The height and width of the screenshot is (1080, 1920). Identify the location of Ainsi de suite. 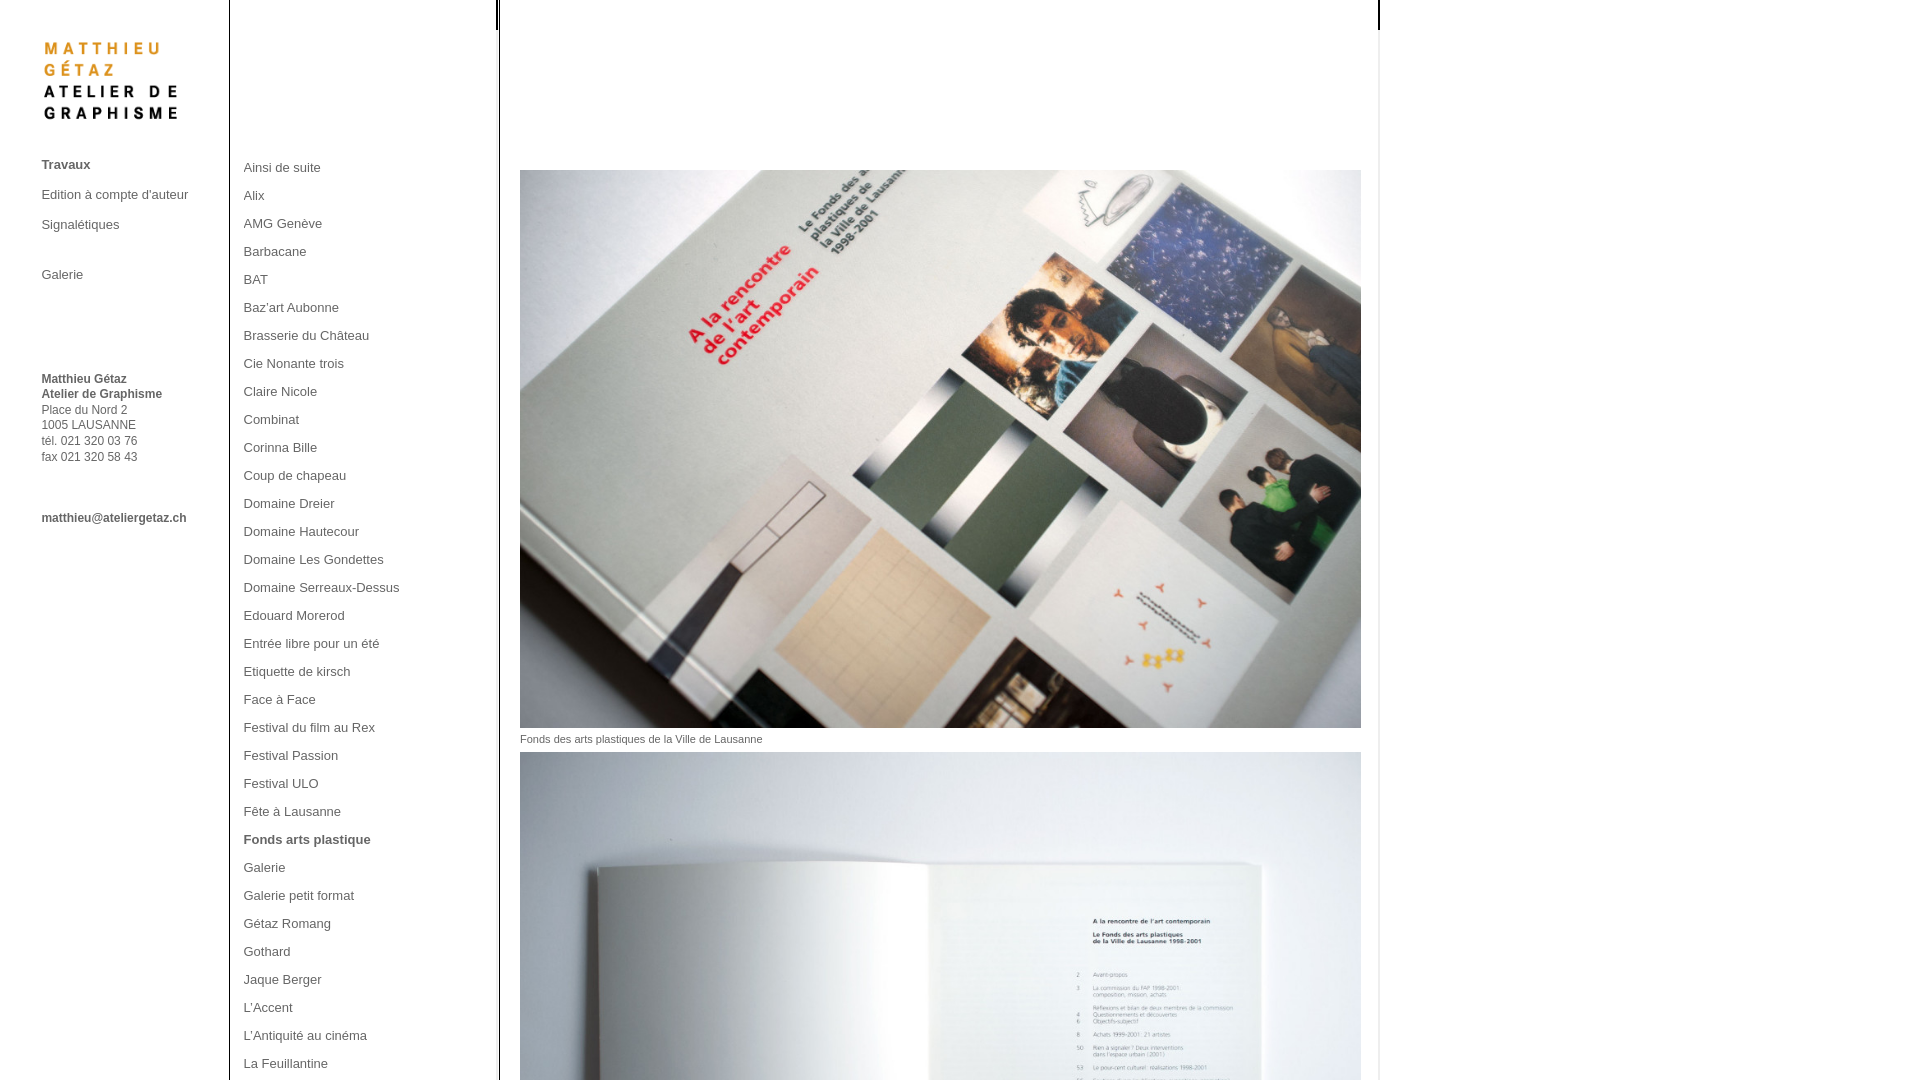
(282, 168).